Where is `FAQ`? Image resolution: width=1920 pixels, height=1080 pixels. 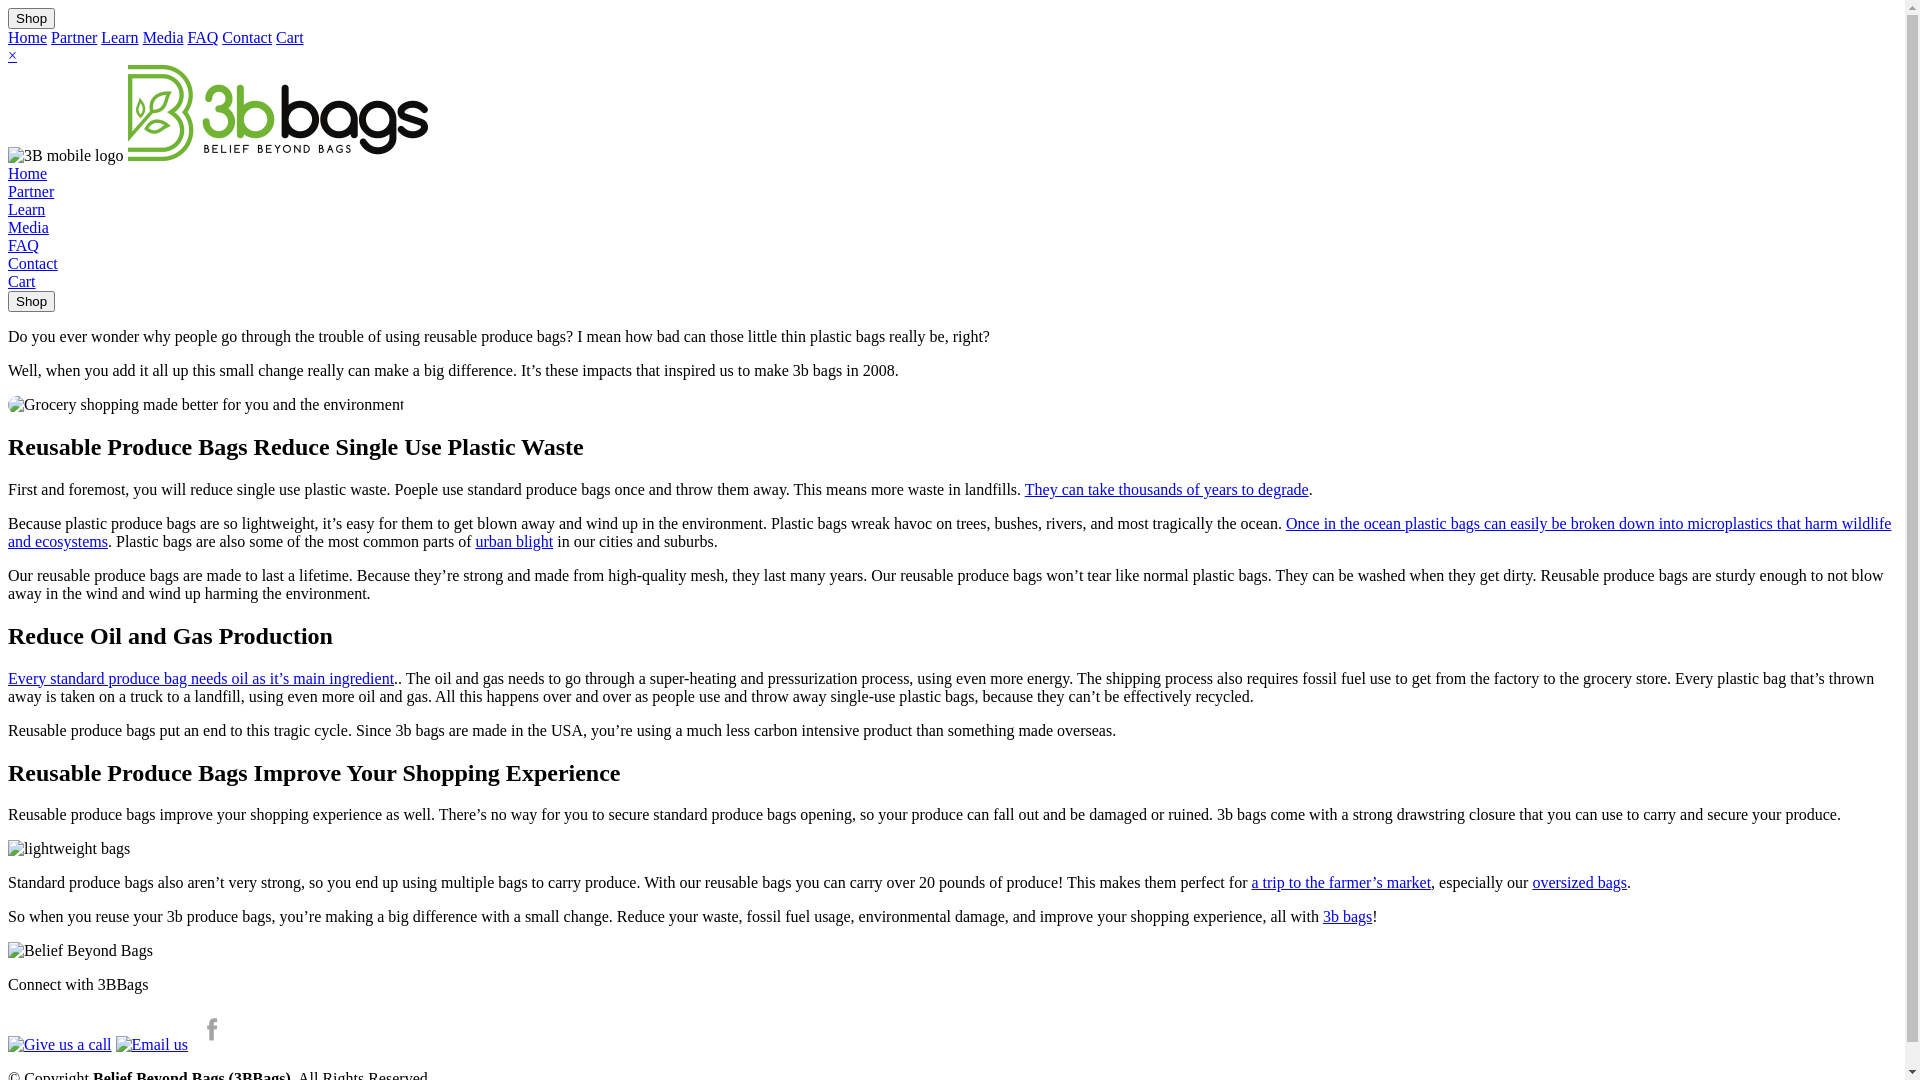
FAQ is located at coordinates (24, 246).